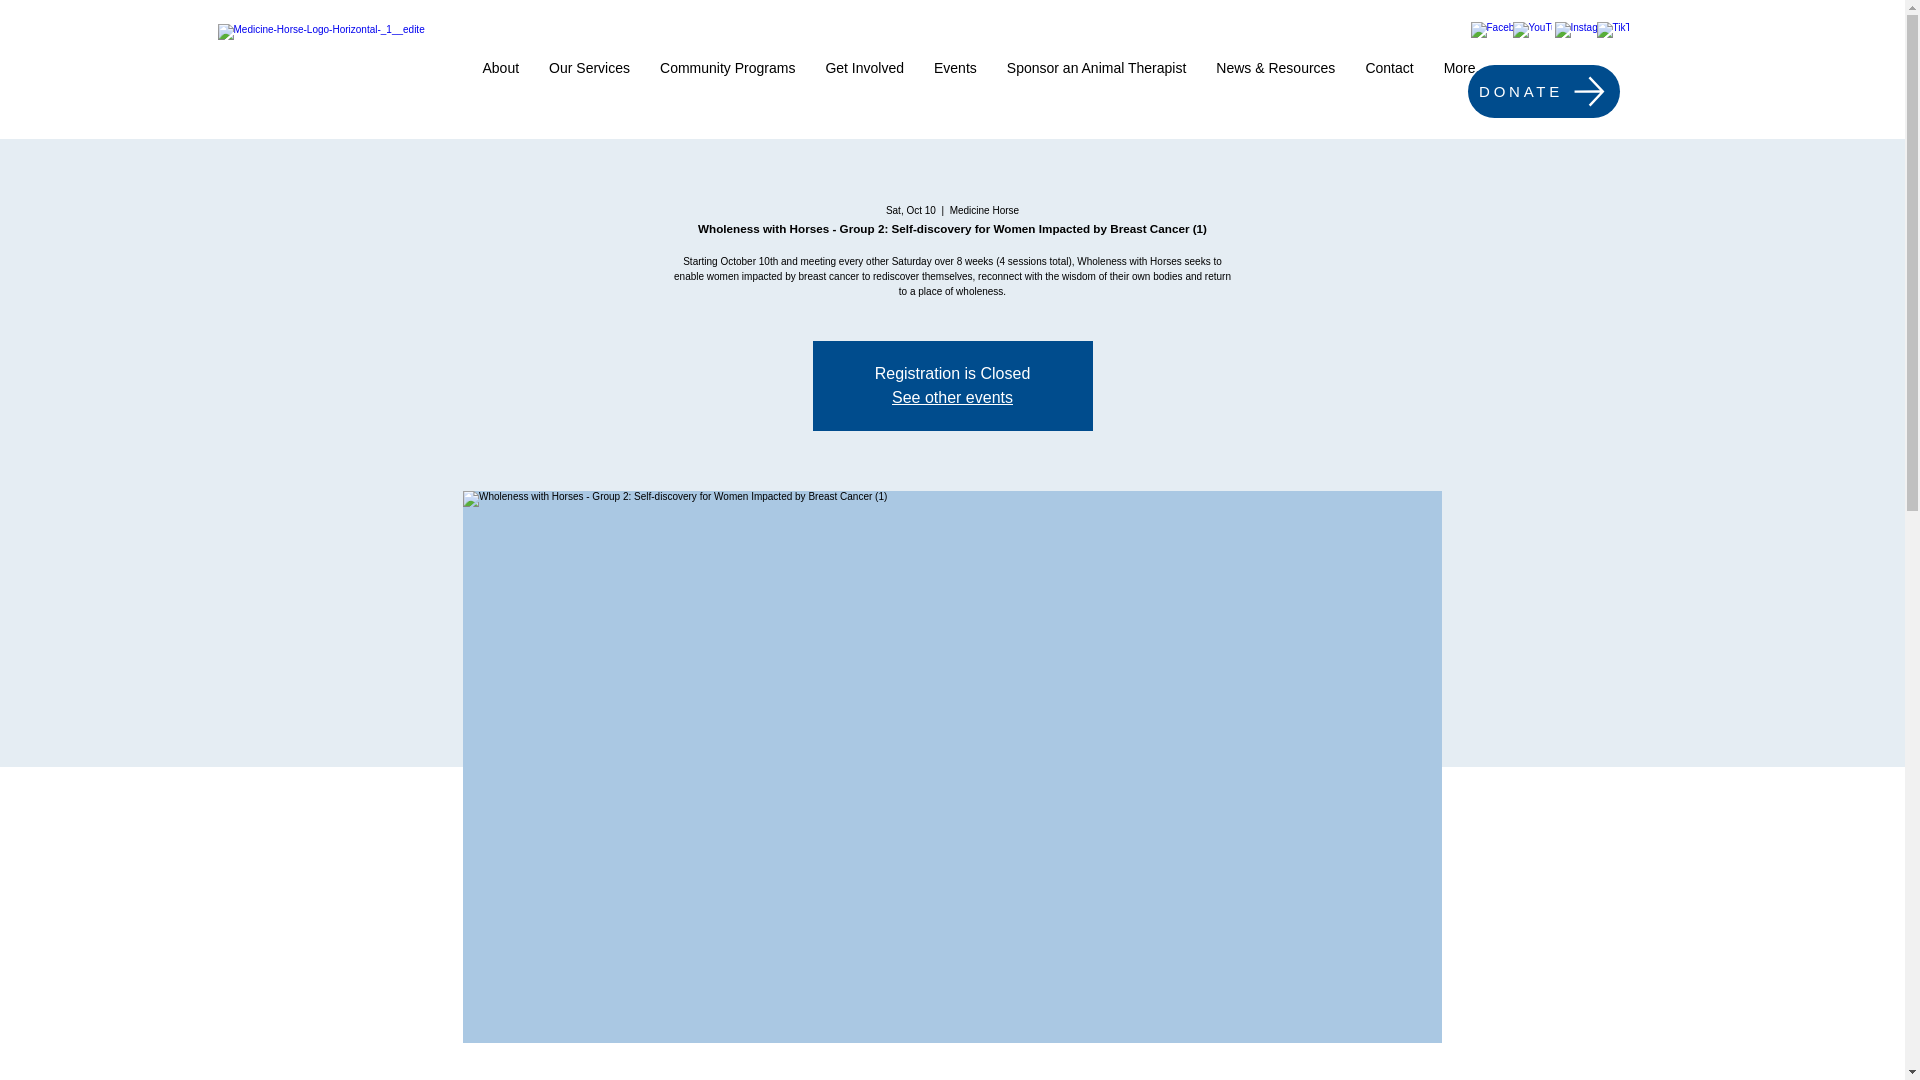 Image resolution: width=1920 pixels, height=1080 pixels. I want to click on Contact, so click(1388, 86).